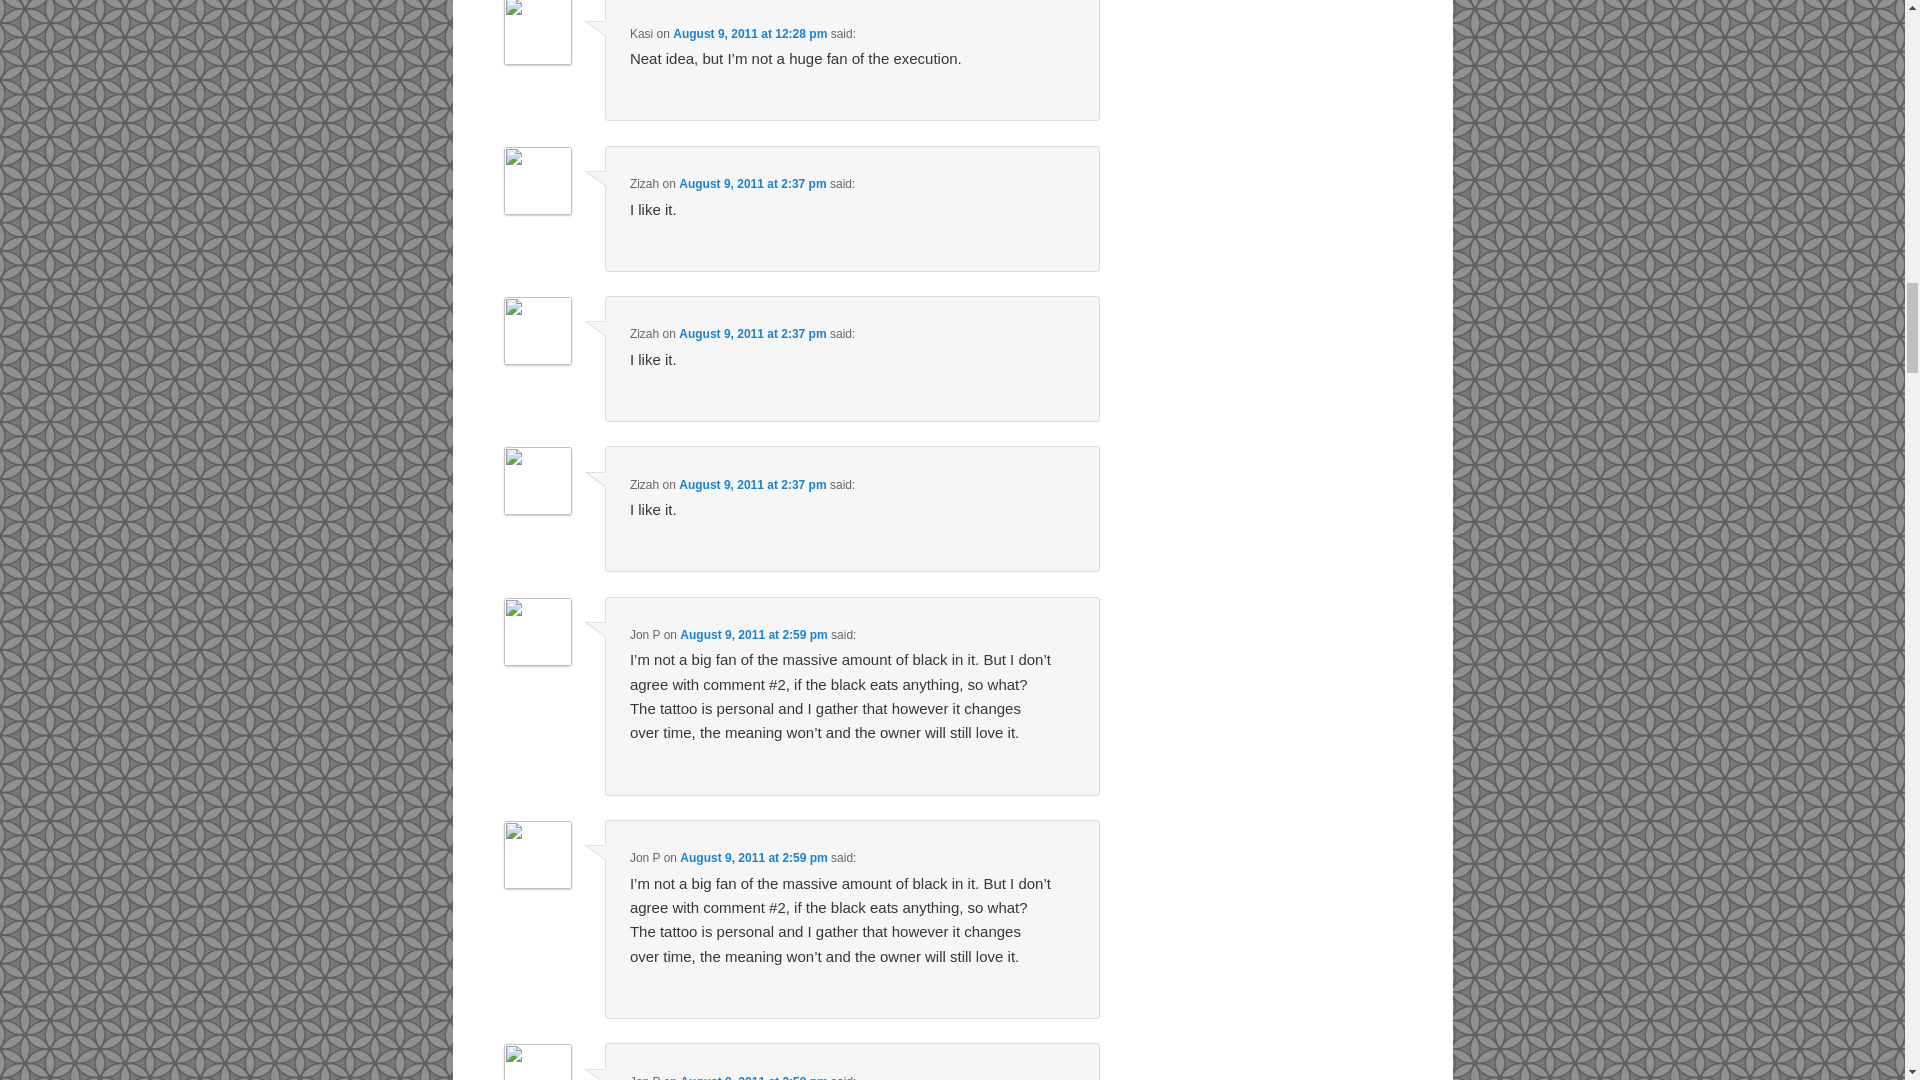  Describe the element at coordinates (750, 34) in the screenshot. I see `August 9, 2011 at 12:28 pm` at that location.